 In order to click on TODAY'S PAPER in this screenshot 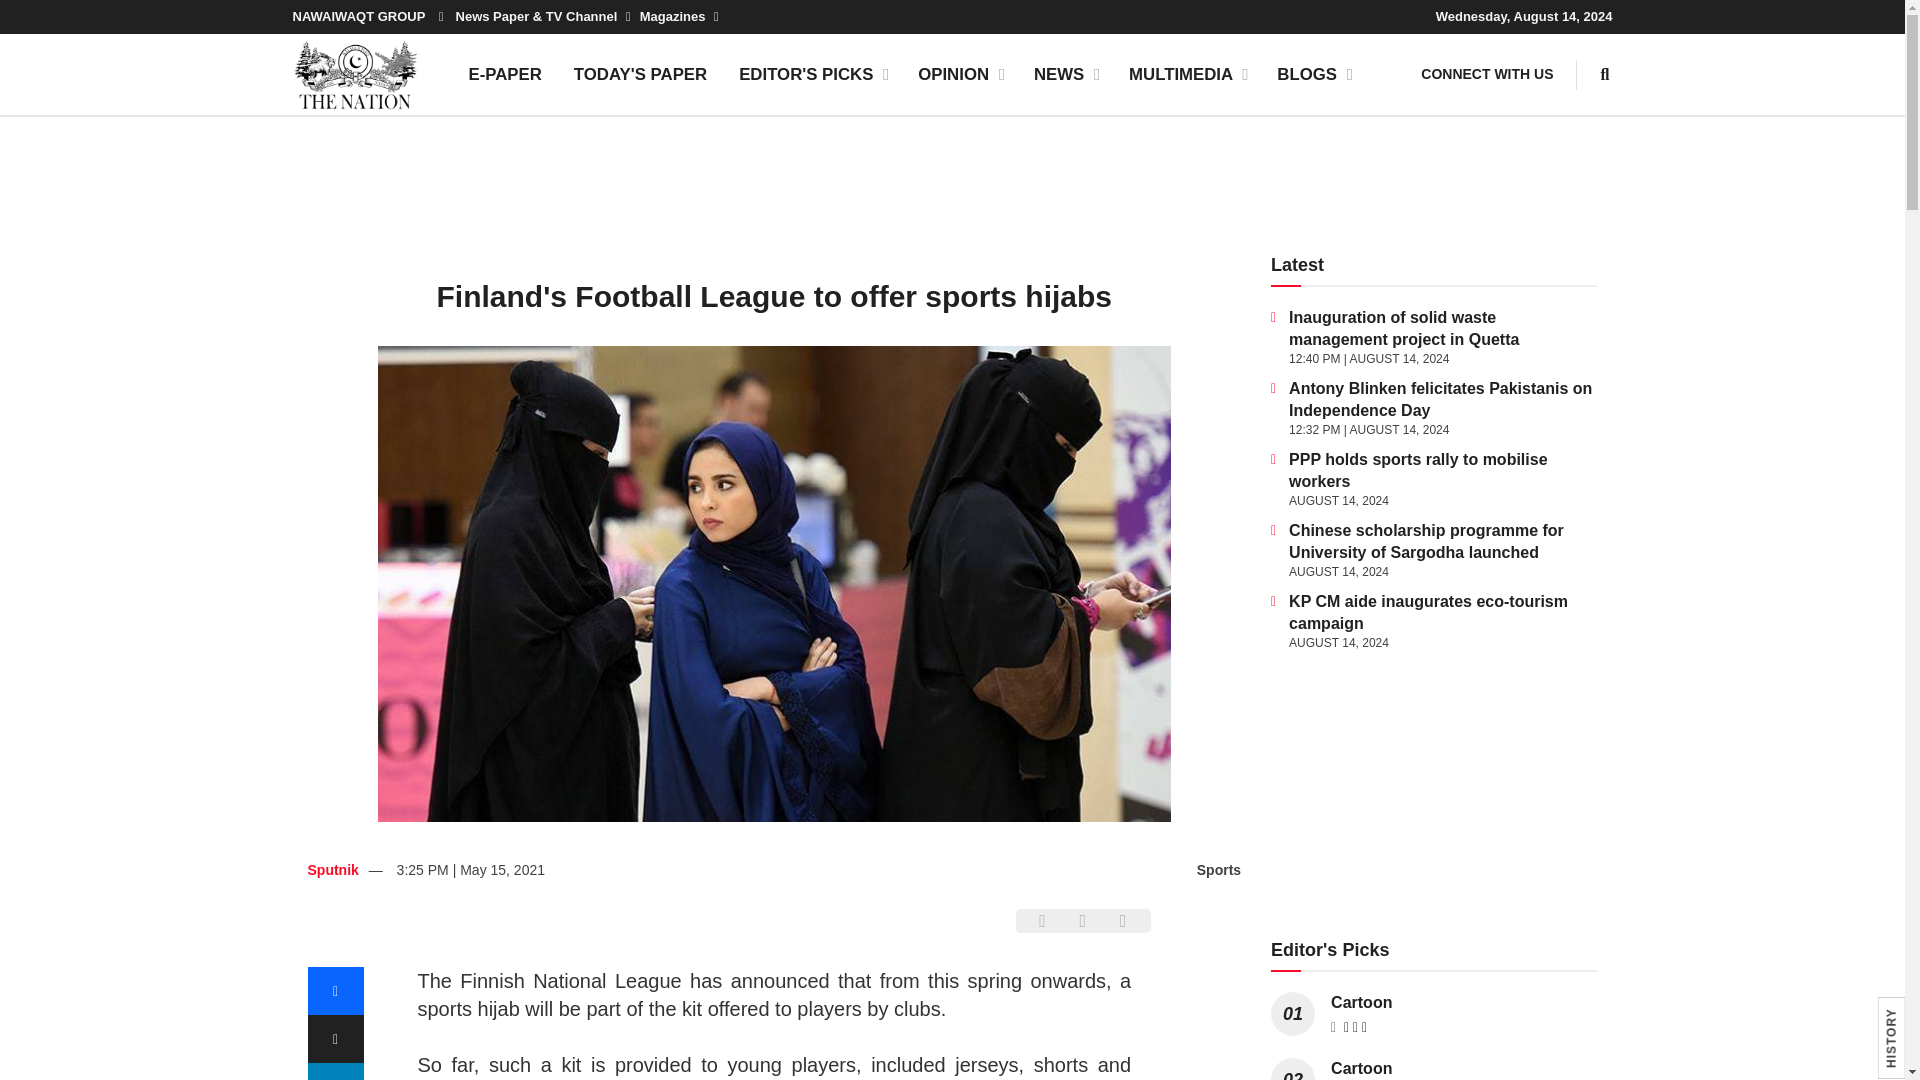, I will do `click(640, 74)`.